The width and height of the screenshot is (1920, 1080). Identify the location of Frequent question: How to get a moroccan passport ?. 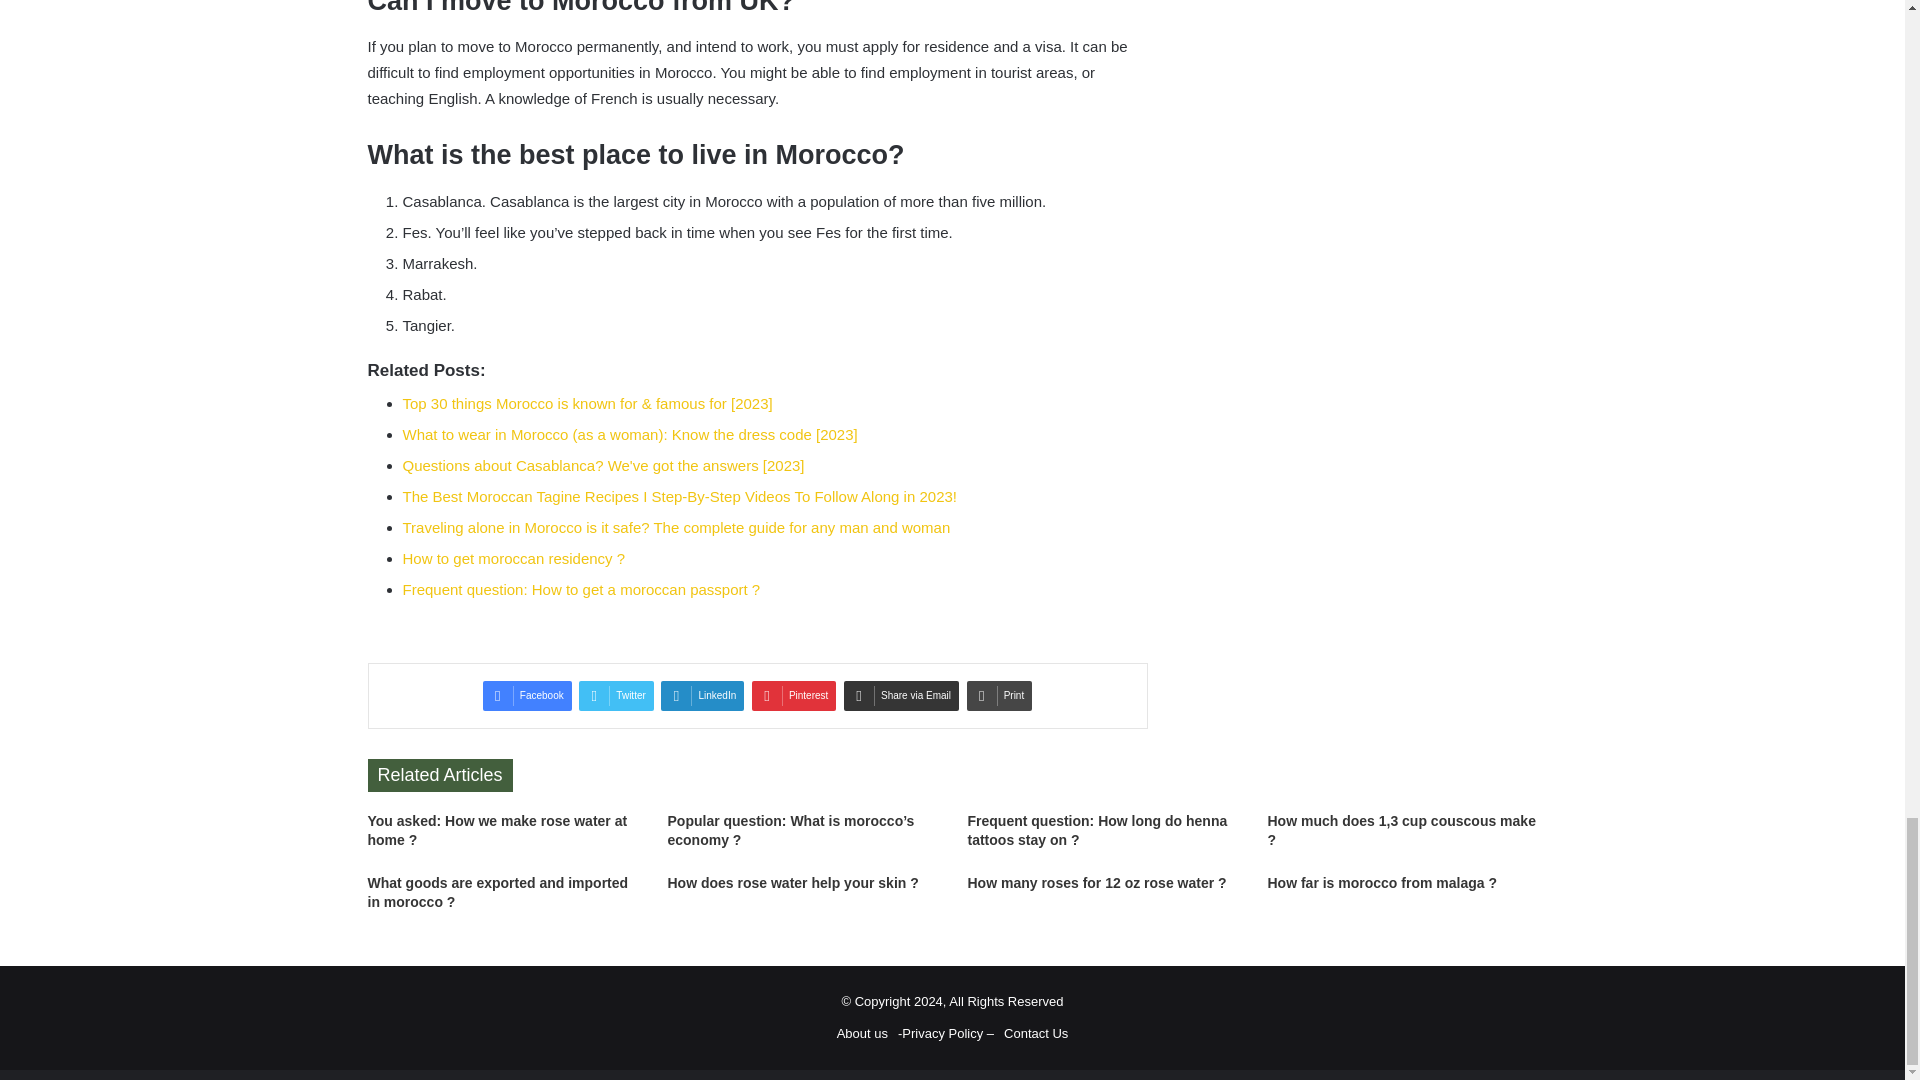
(580, 590).